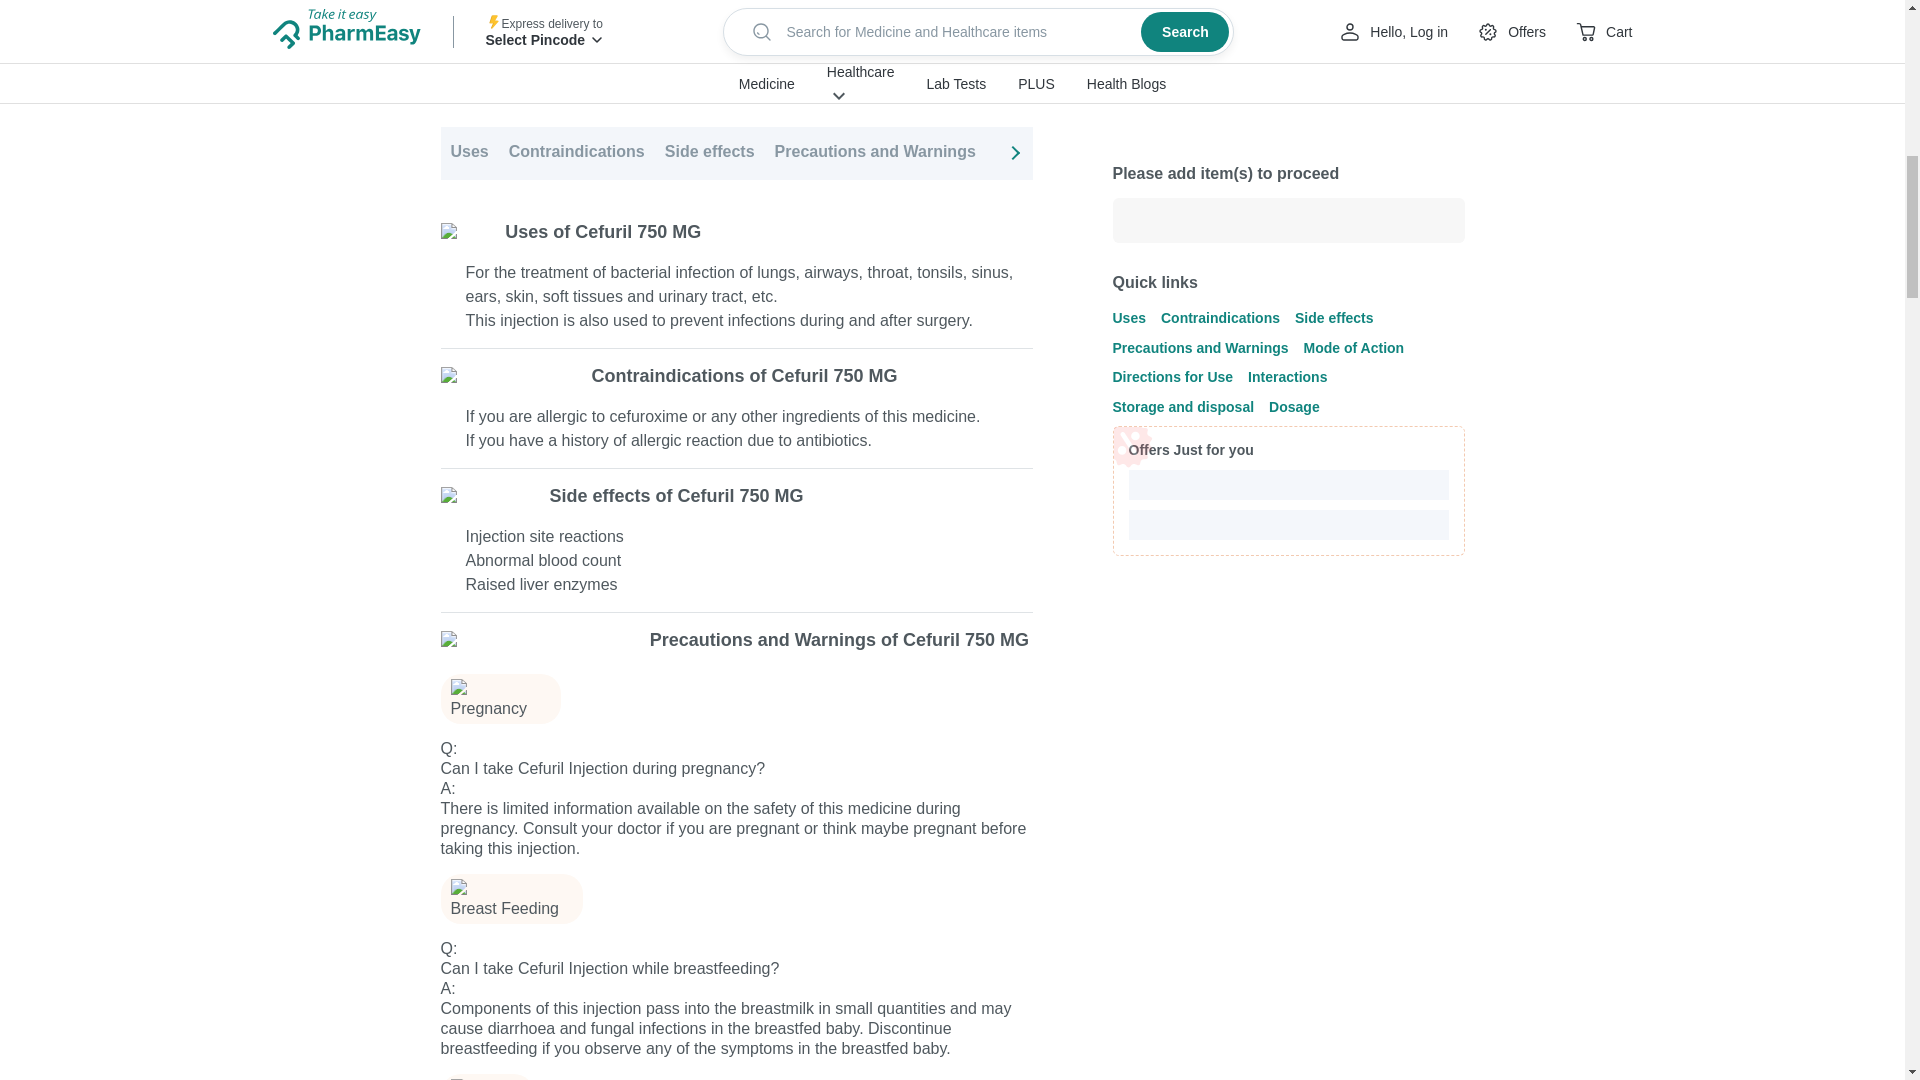 The height and width of the screenshot is (1080, 1920). What do you see at coordinates (875, 154) in the screenshot?
I see `Precautions and Warnings` at bounding box center [875, 154].